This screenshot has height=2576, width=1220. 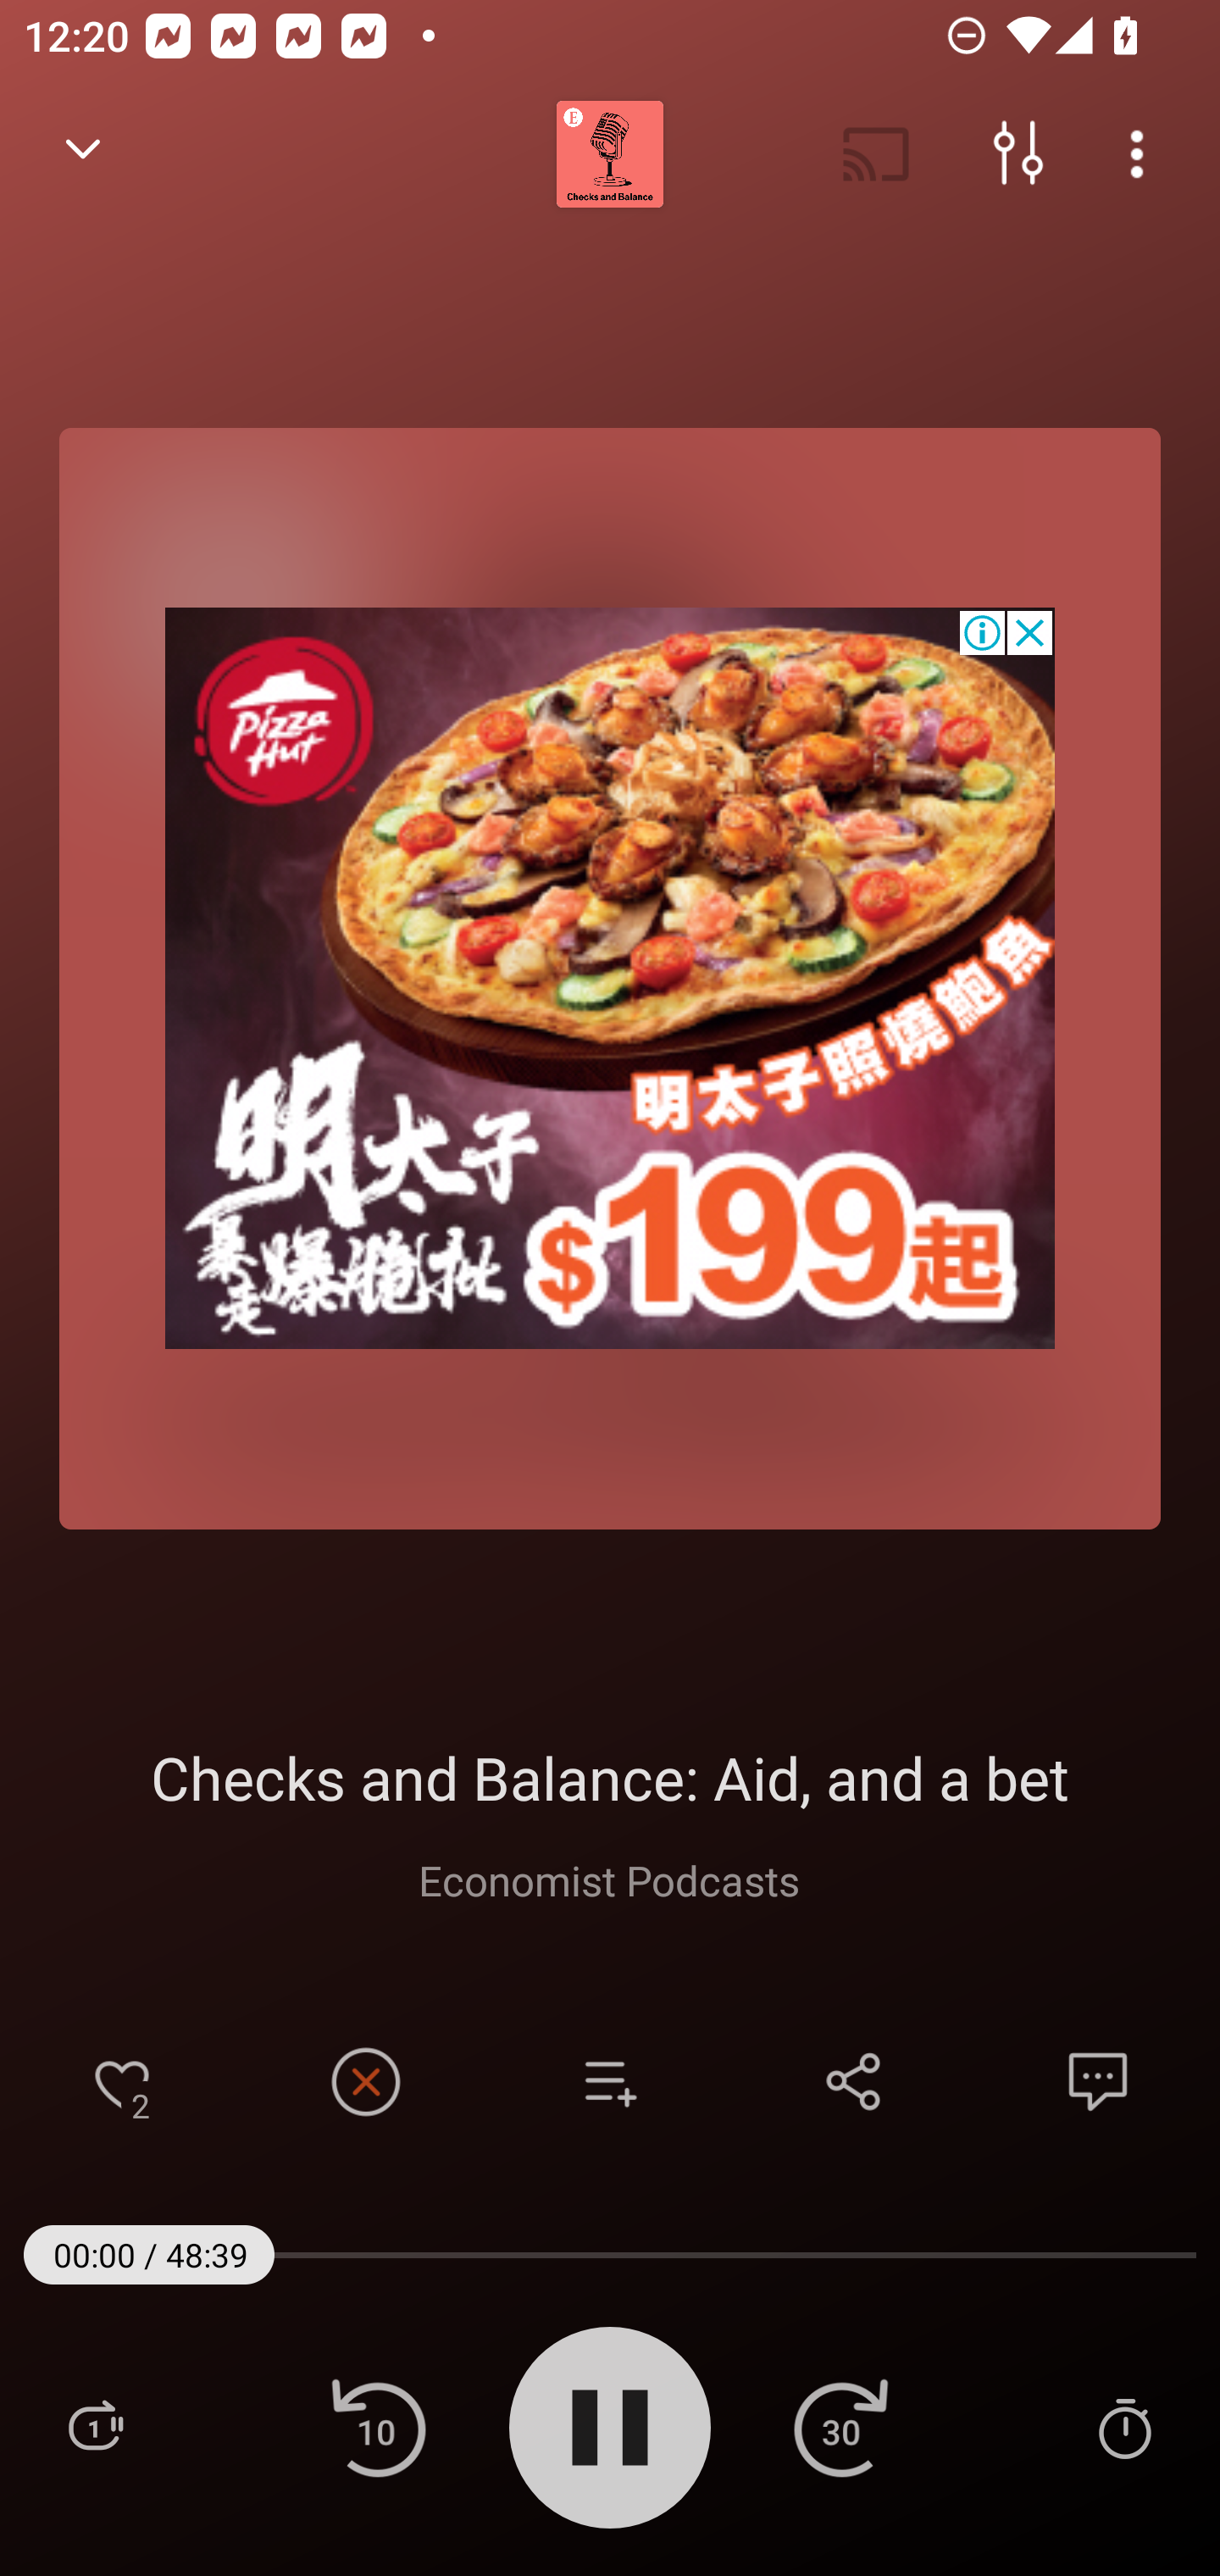 I want to click on Sleep Timer , so click(x=1124, y=2427).